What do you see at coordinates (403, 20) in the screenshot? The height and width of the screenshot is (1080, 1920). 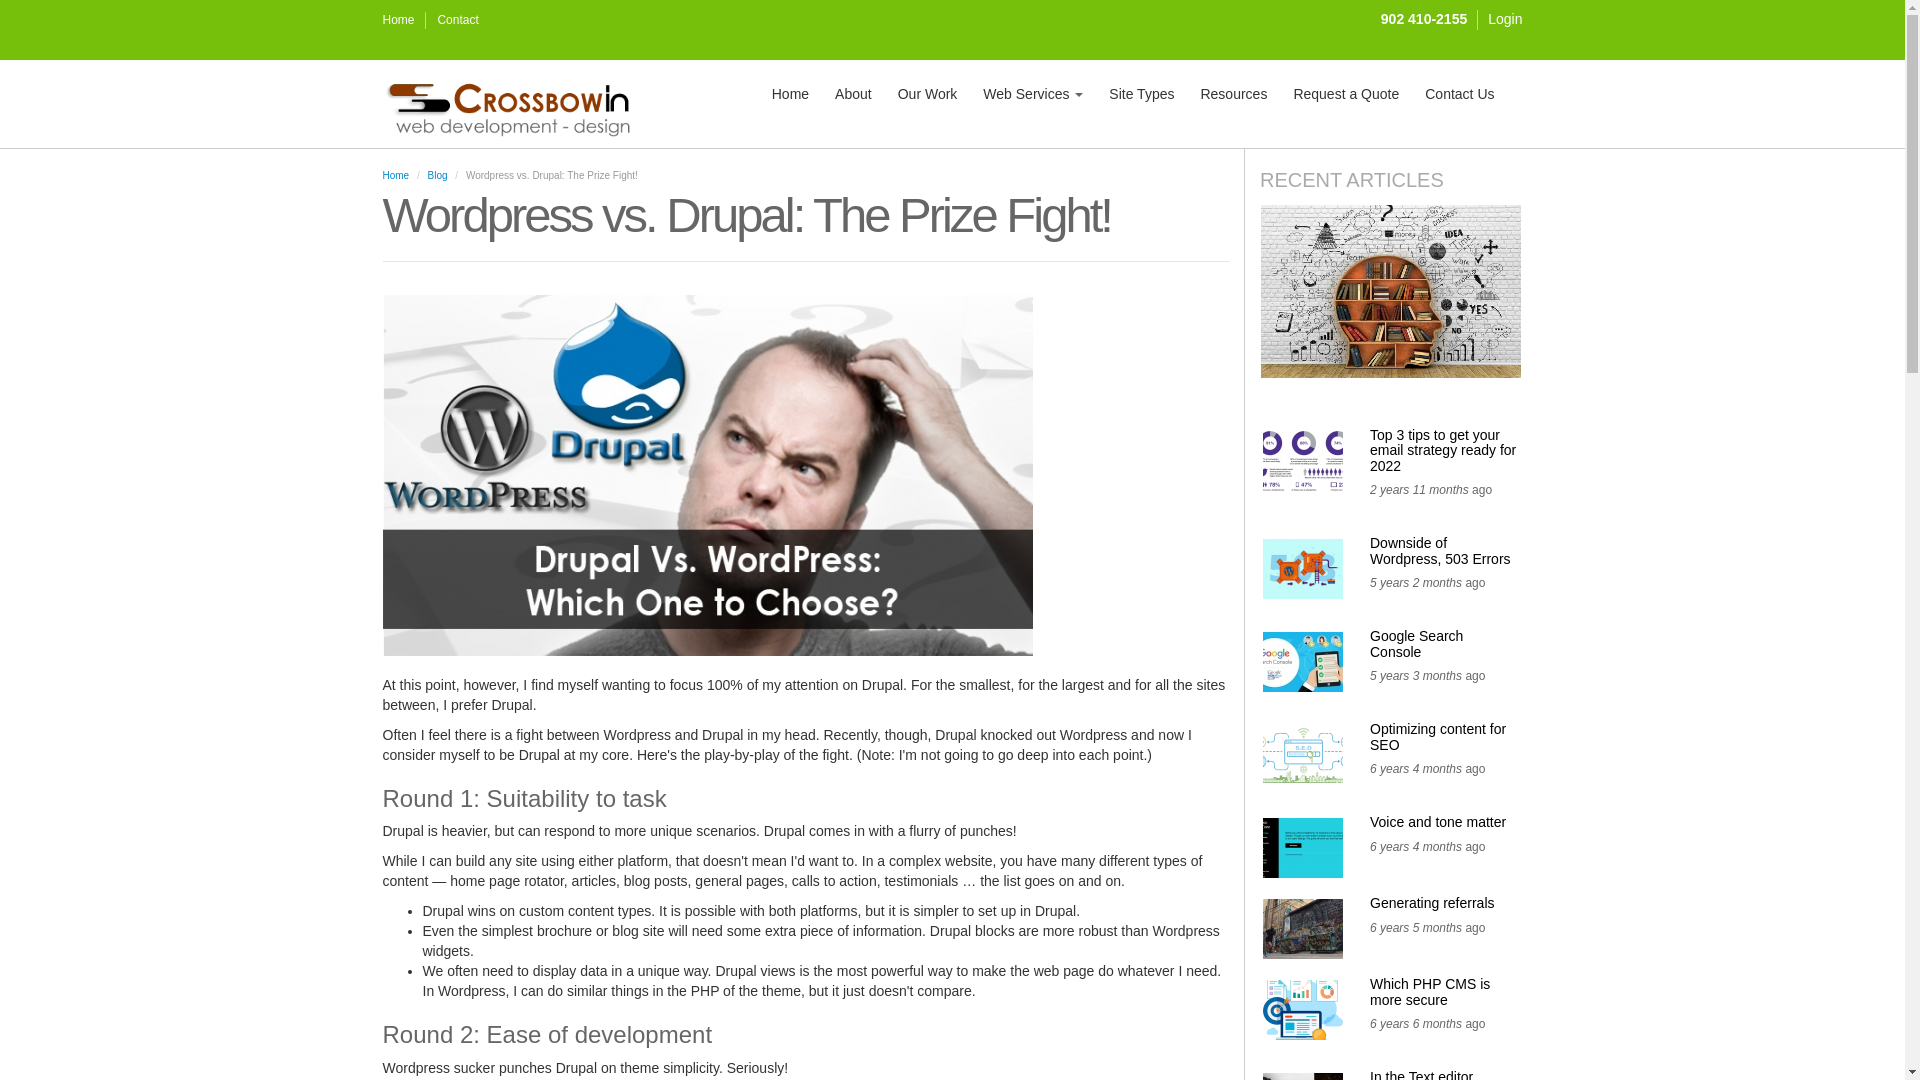 I see `Web Design - Go to the Home Page` at bounding box center [403, 20].